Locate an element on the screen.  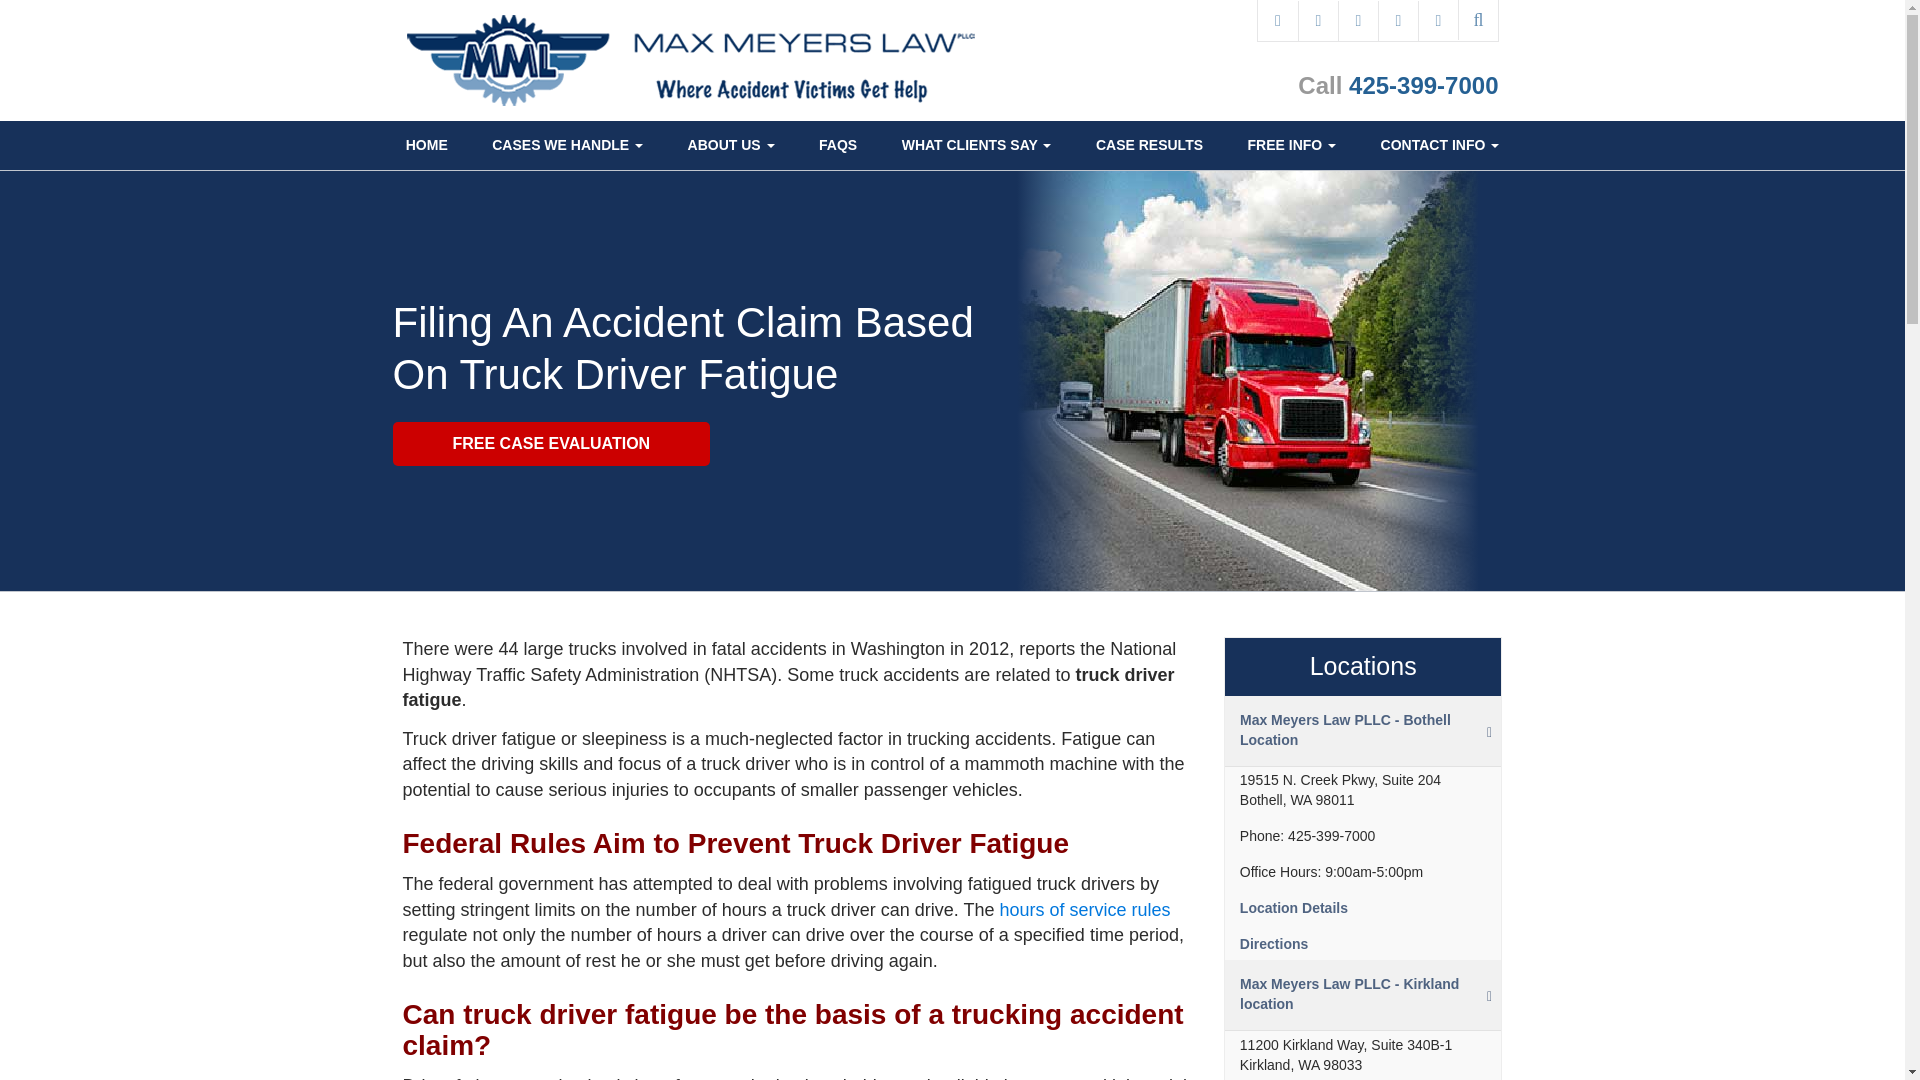
FREE INFO is located at coordinates (1290, 145).